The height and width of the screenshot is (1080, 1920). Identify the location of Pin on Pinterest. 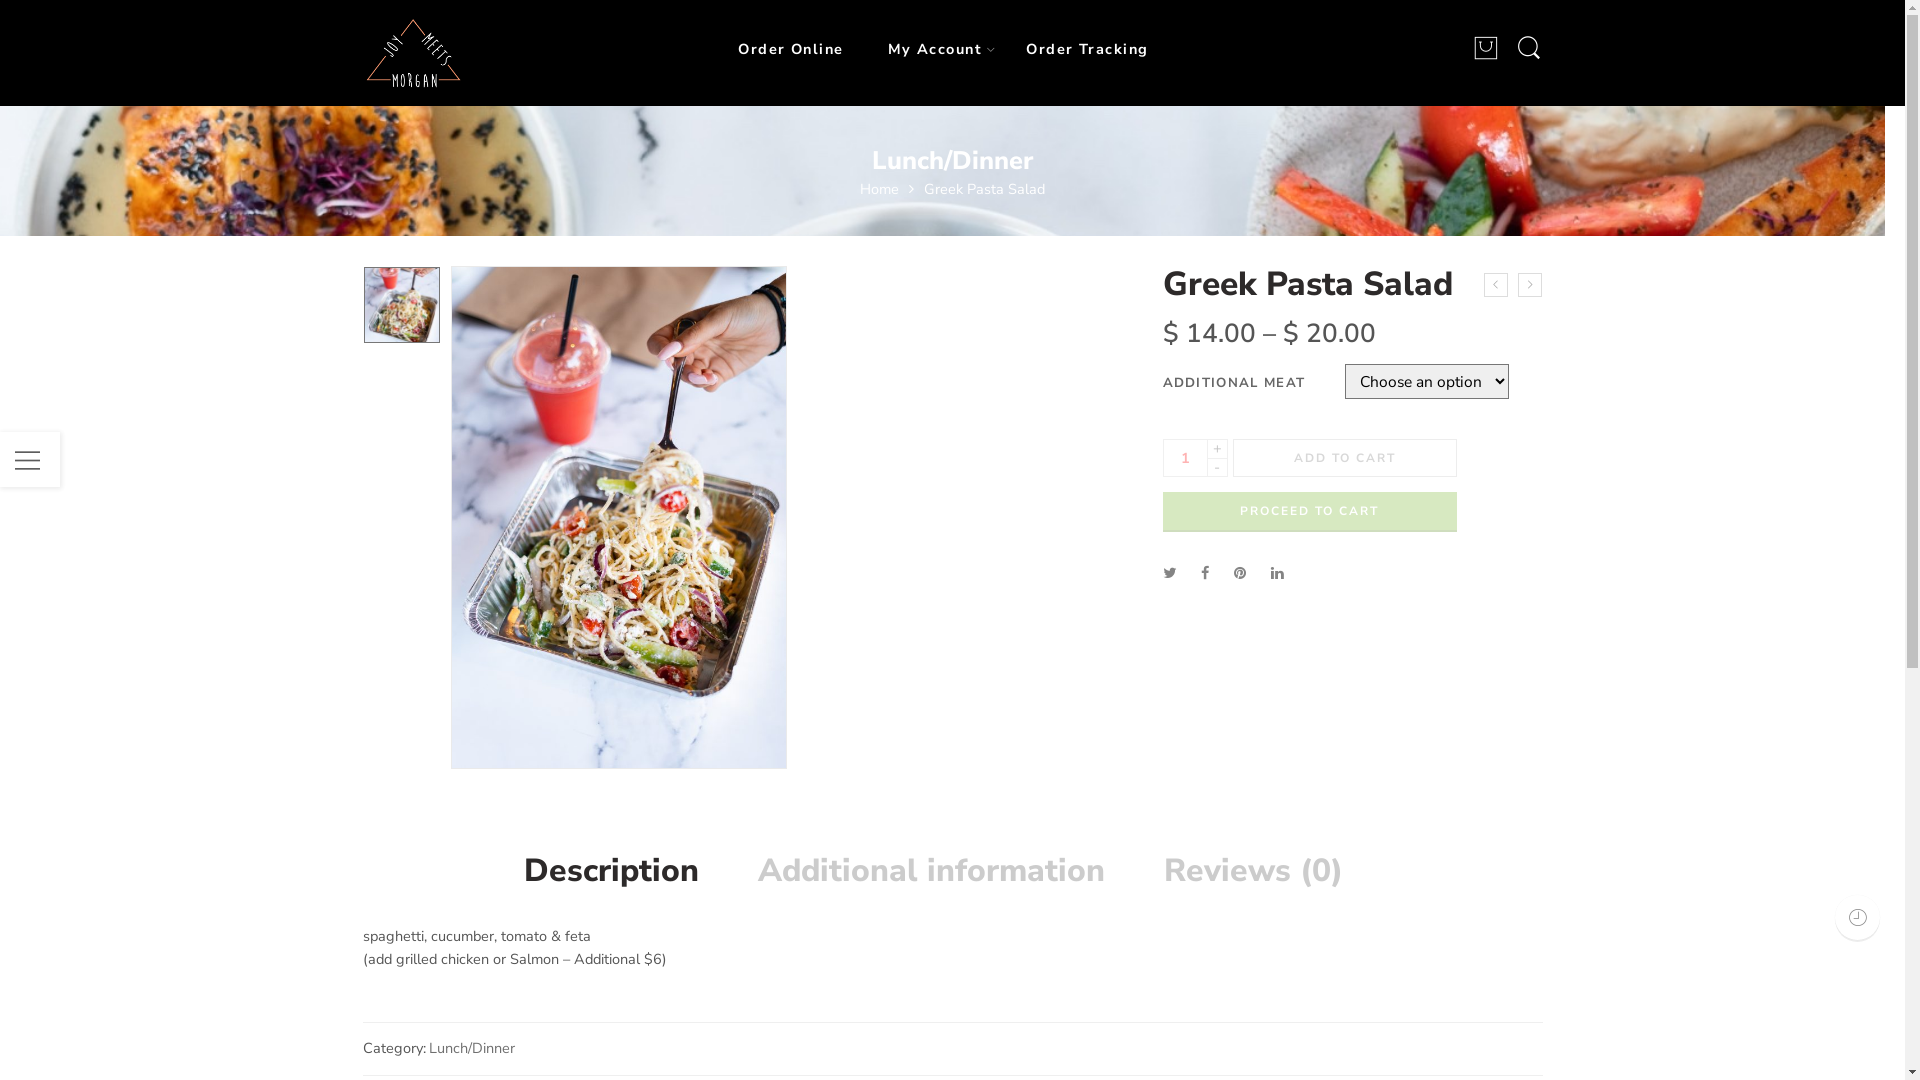
(1240, 573).